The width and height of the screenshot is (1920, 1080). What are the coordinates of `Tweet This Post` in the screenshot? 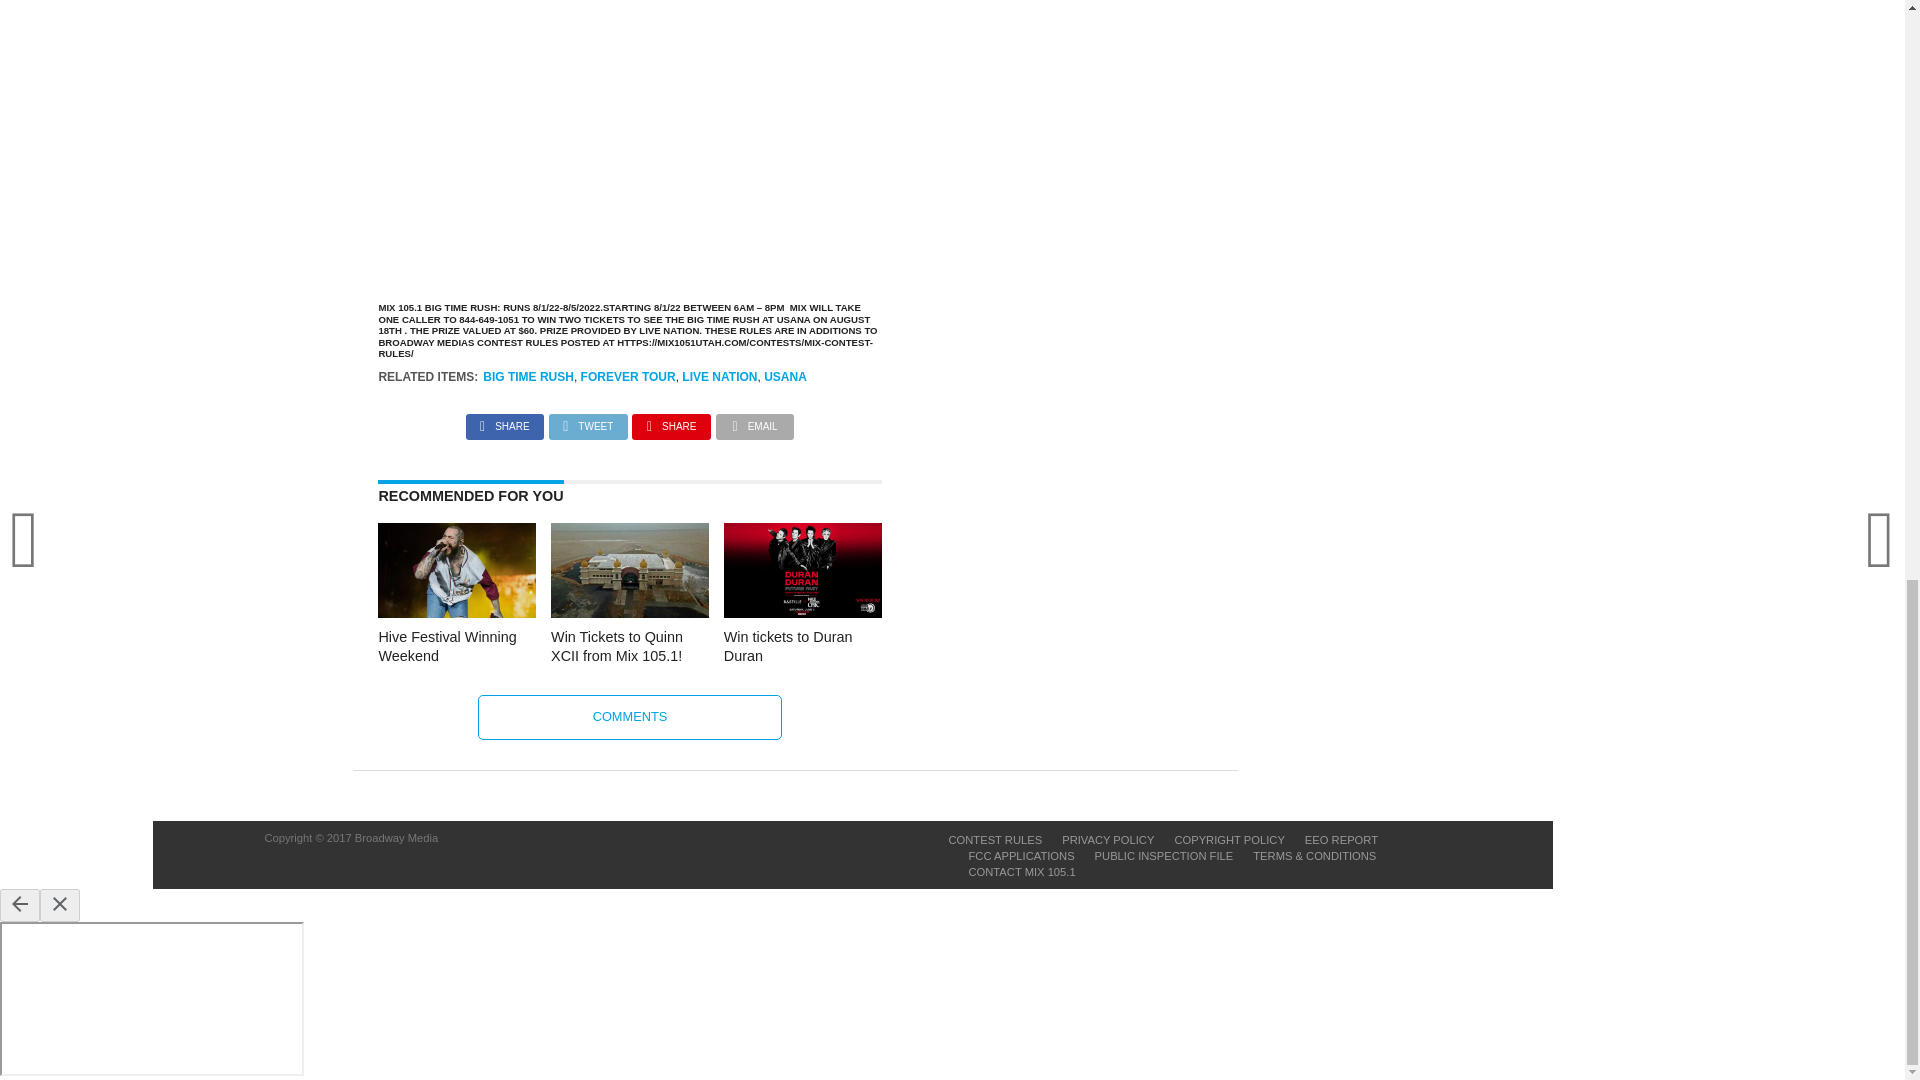 It's located at (588, 420).